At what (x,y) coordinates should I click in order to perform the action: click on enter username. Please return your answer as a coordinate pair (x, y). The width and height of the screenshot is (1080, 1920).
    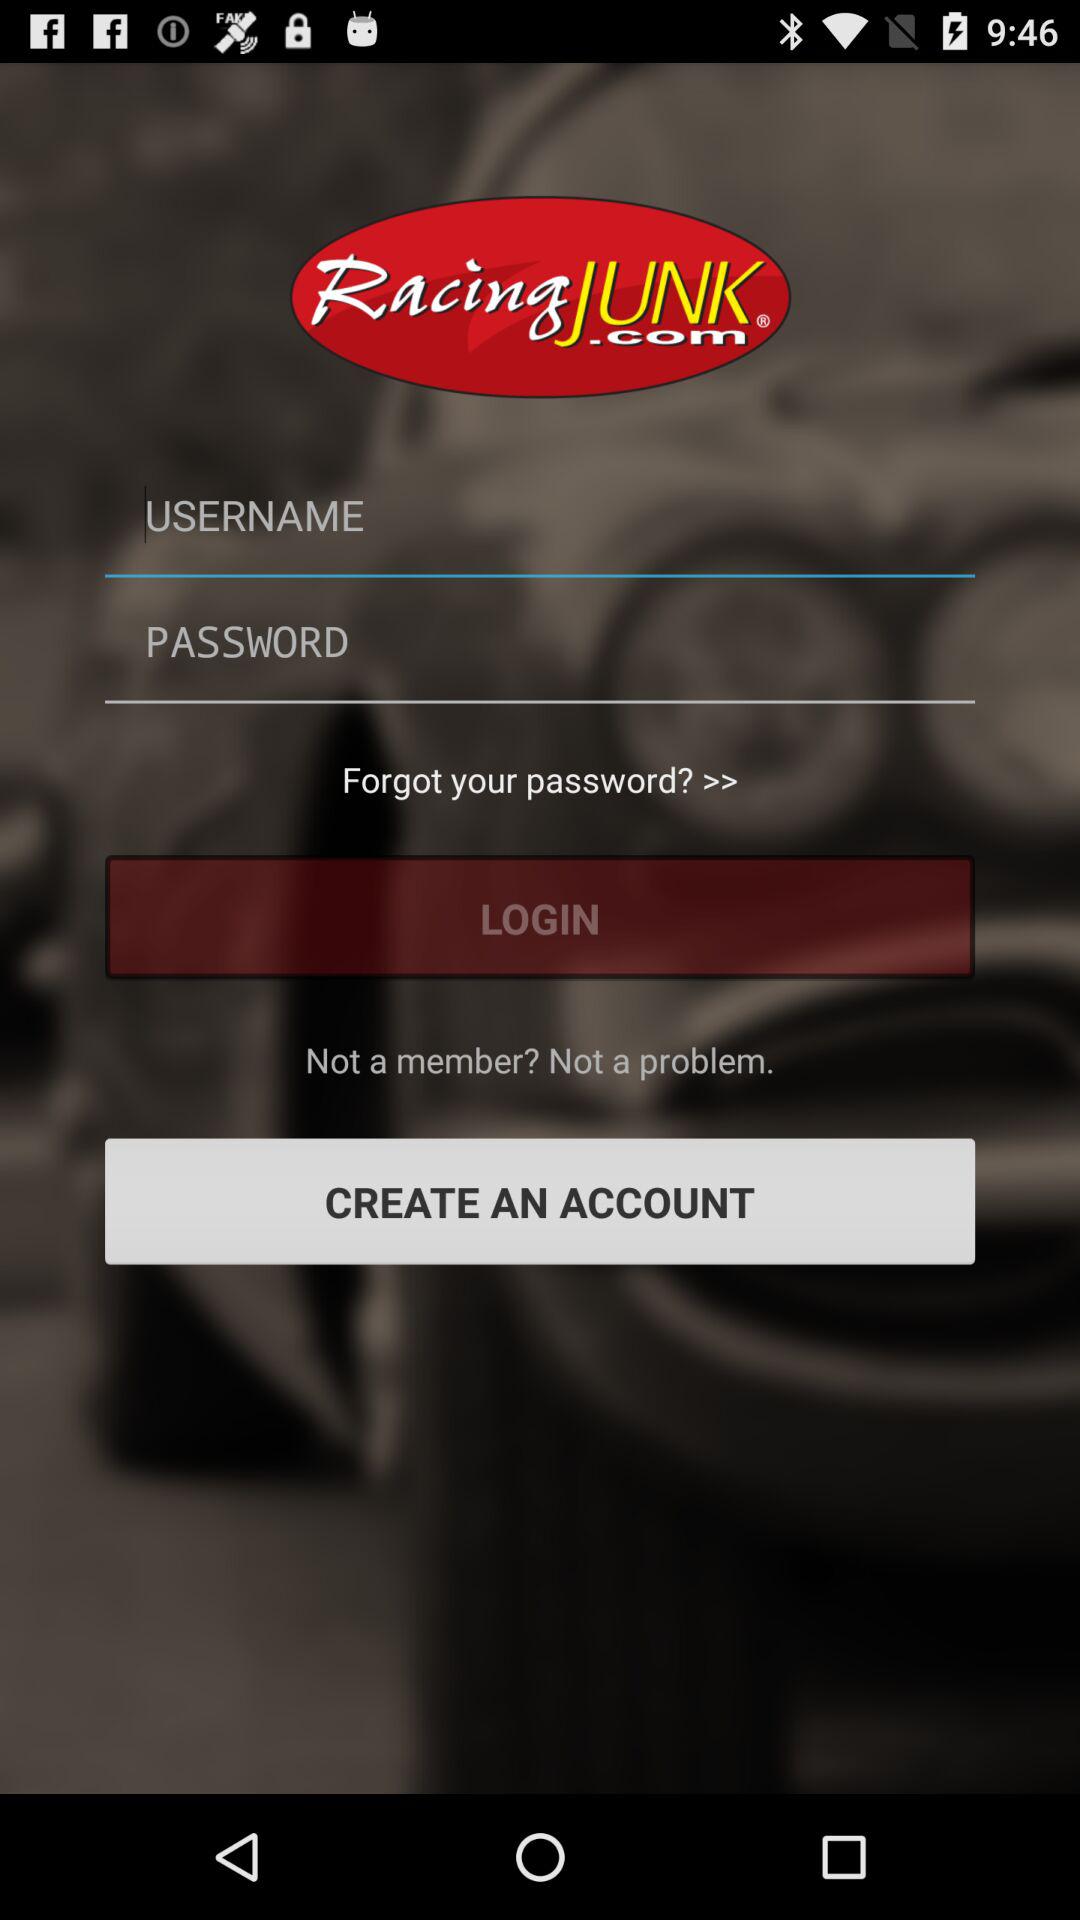
    Looking at the image, I should click on (540, 514).